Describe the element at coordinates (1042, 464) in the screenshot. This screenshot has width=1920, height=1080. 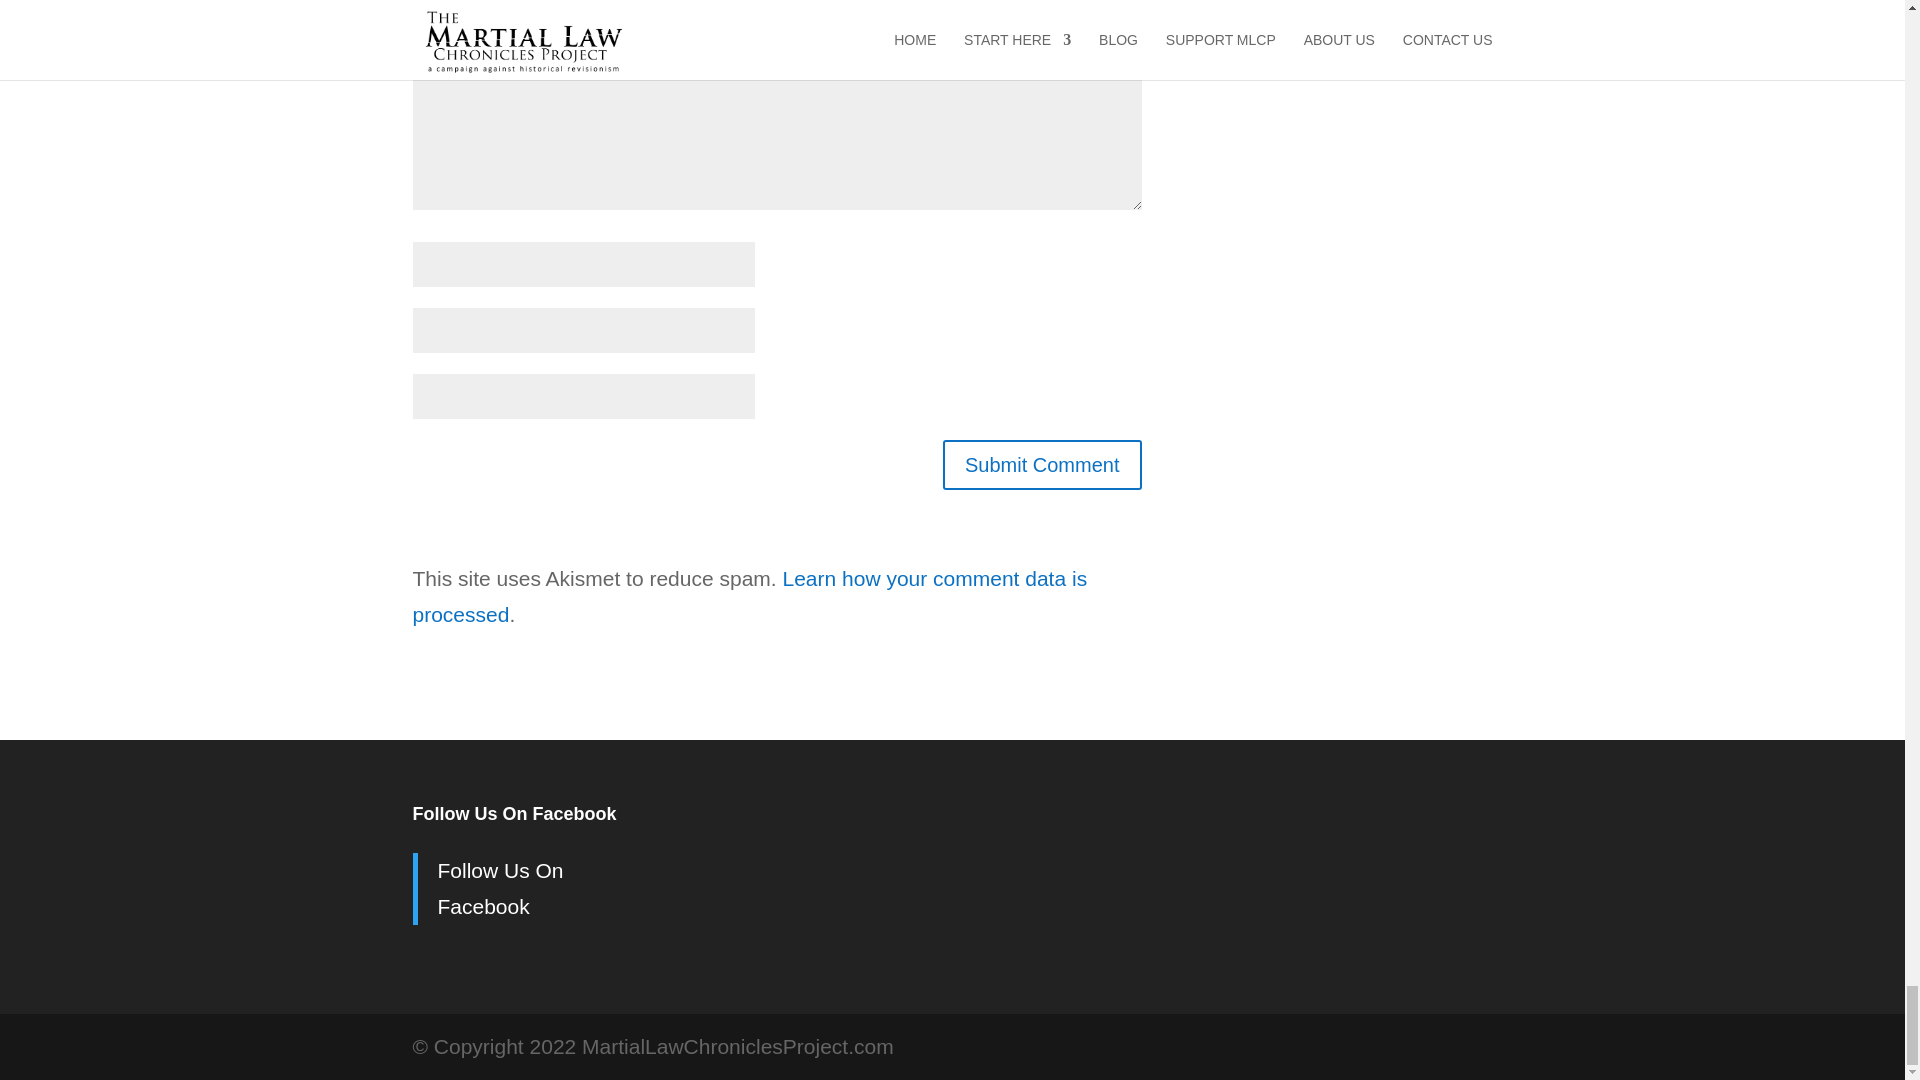
I see `Submit Comment` at that location.